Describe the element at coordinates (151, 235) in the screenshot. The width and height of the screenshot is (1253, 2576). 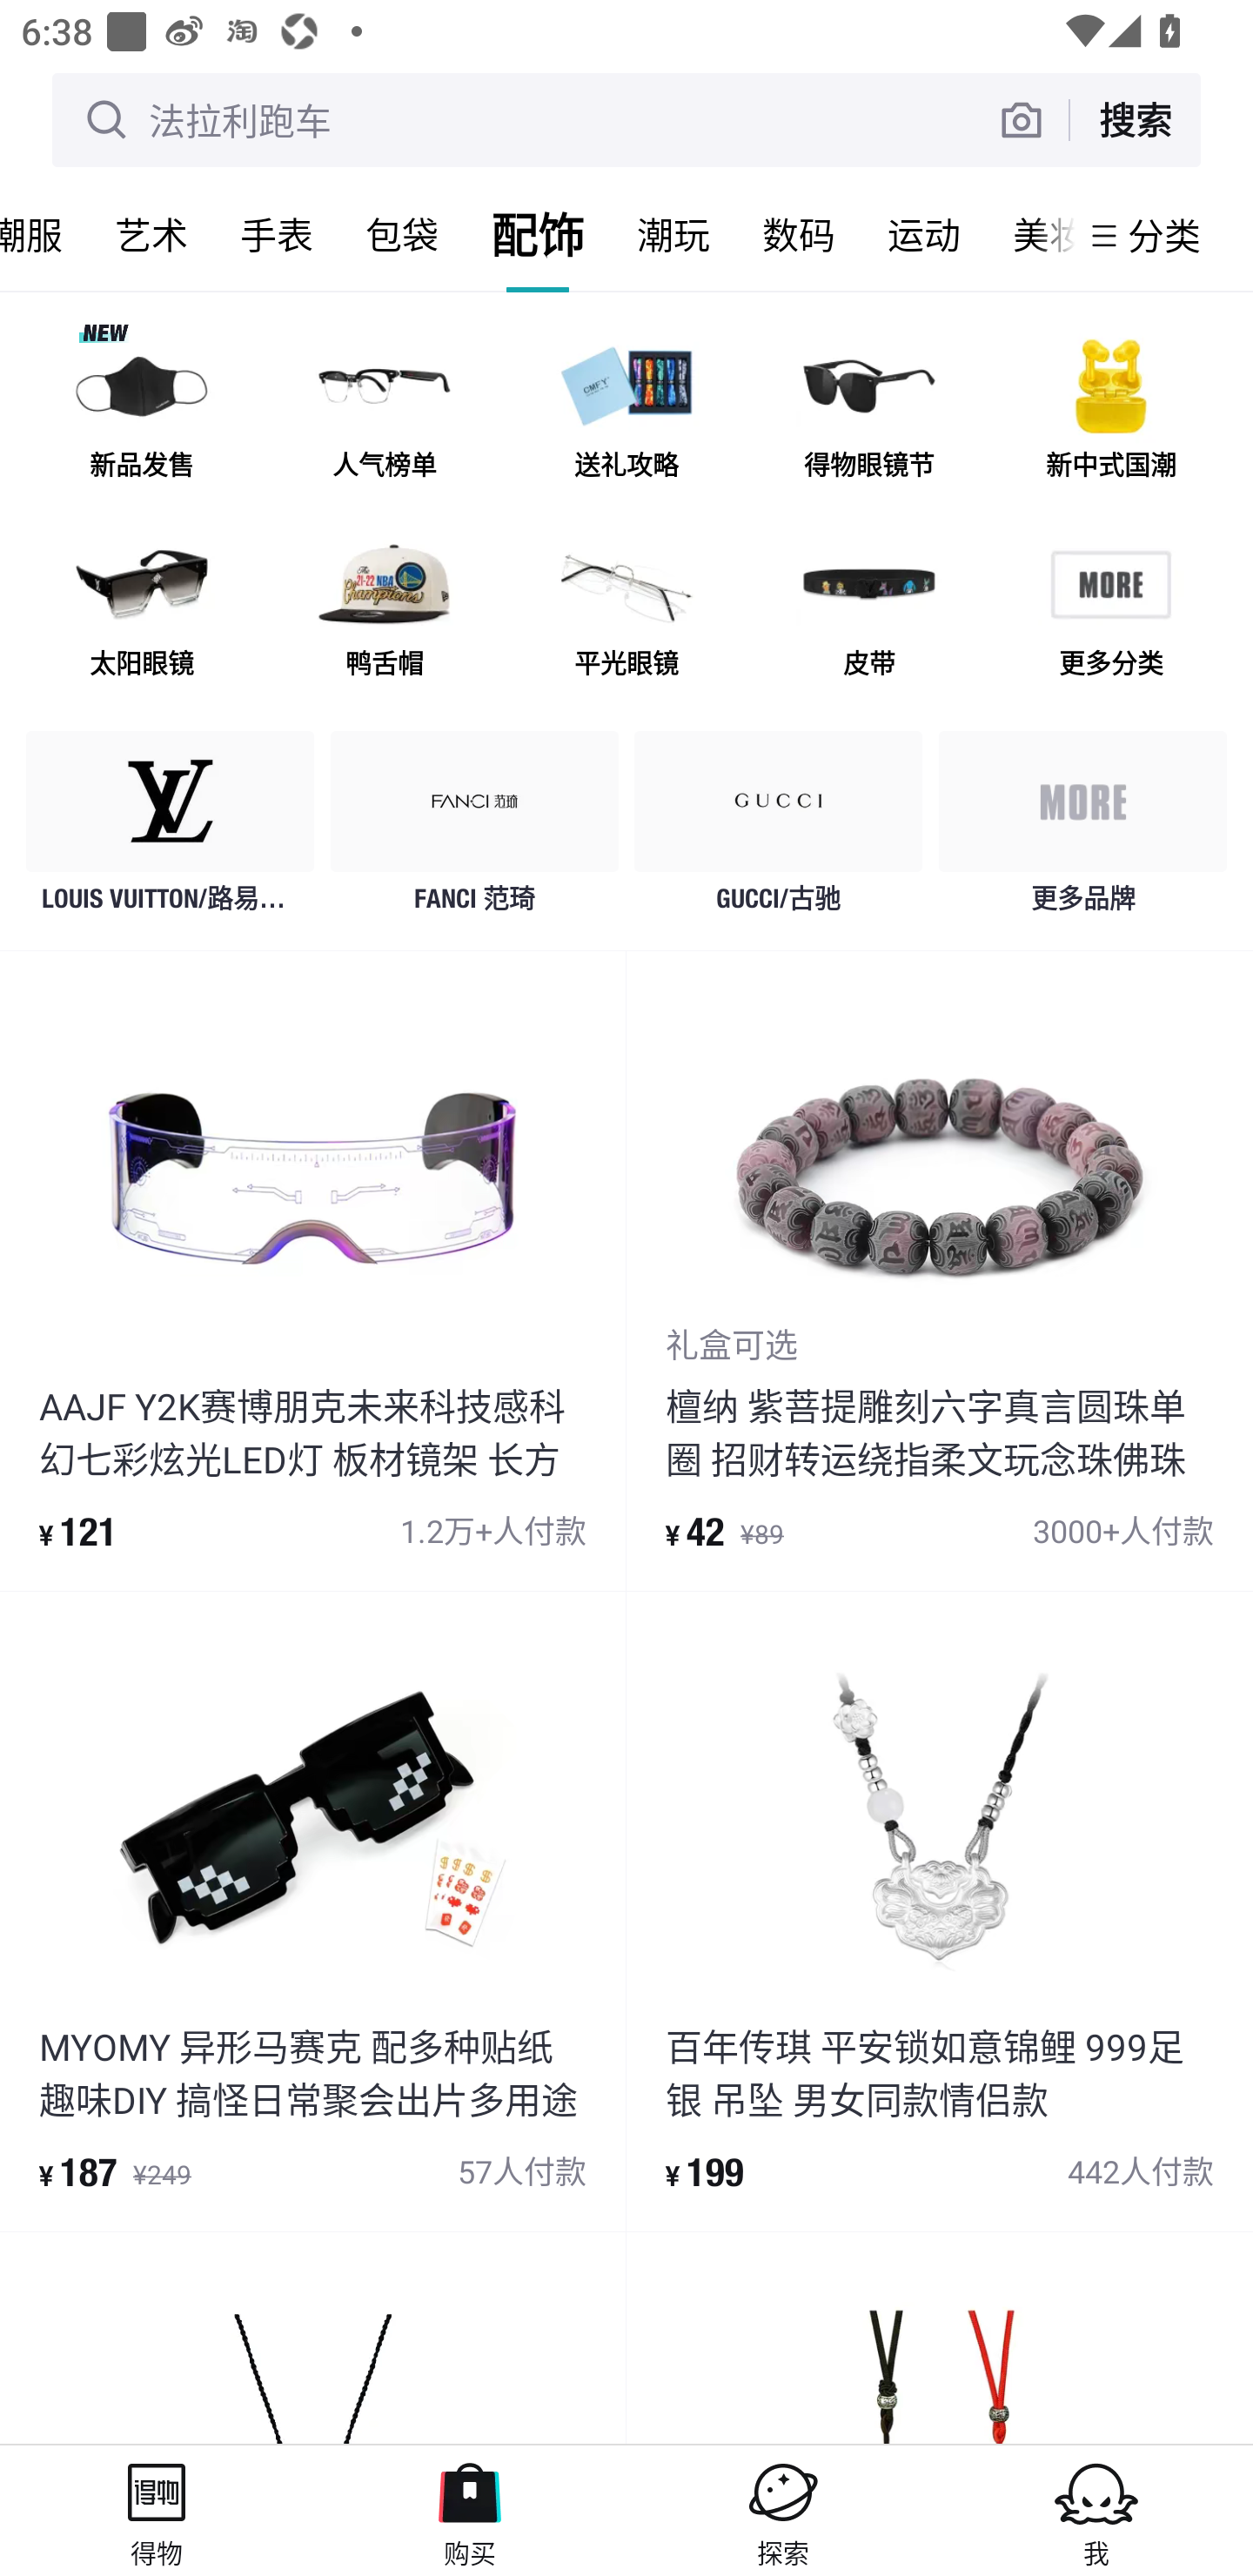
I see `艺术` at that location.